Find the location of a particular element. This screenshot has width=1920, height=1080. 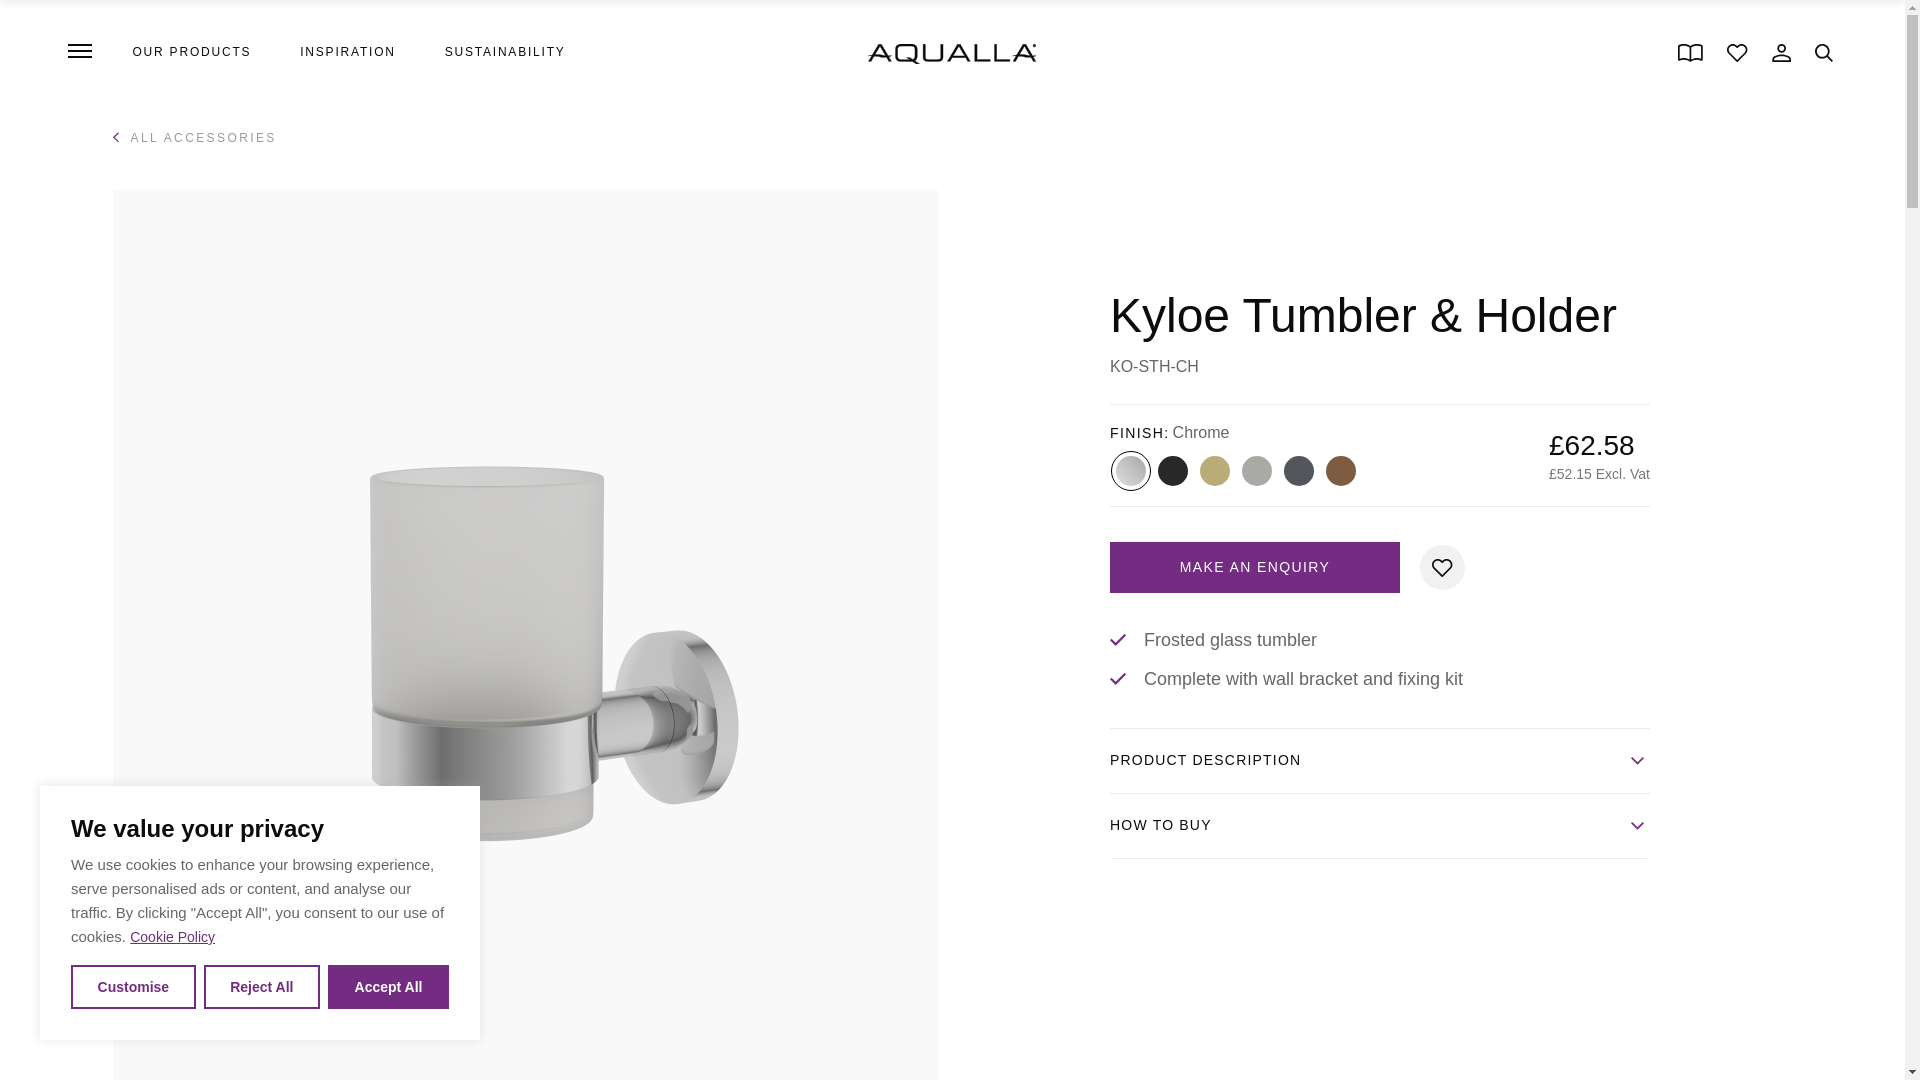

Accept All is located at coordinates (388, 986).